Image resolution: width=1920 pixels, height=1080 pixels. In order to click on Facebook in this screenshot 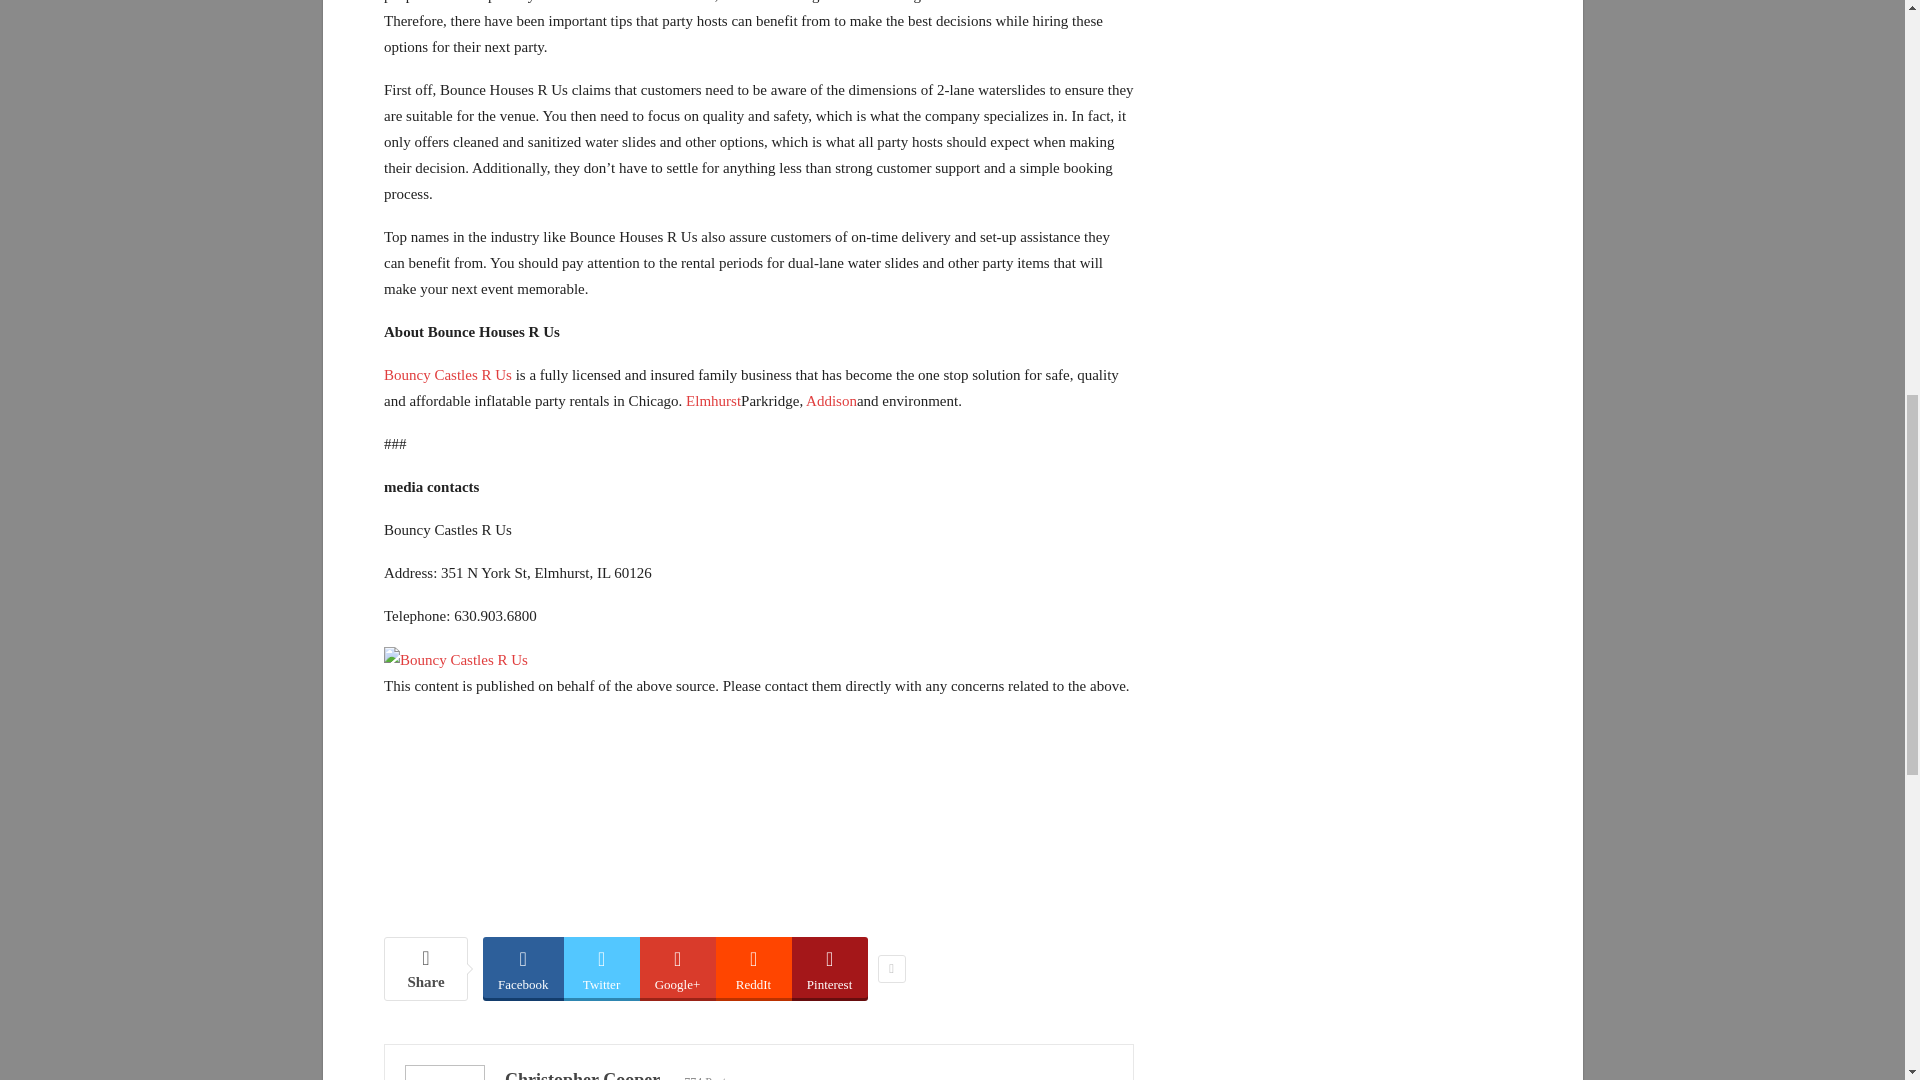, I will do `click(524, 967)`.